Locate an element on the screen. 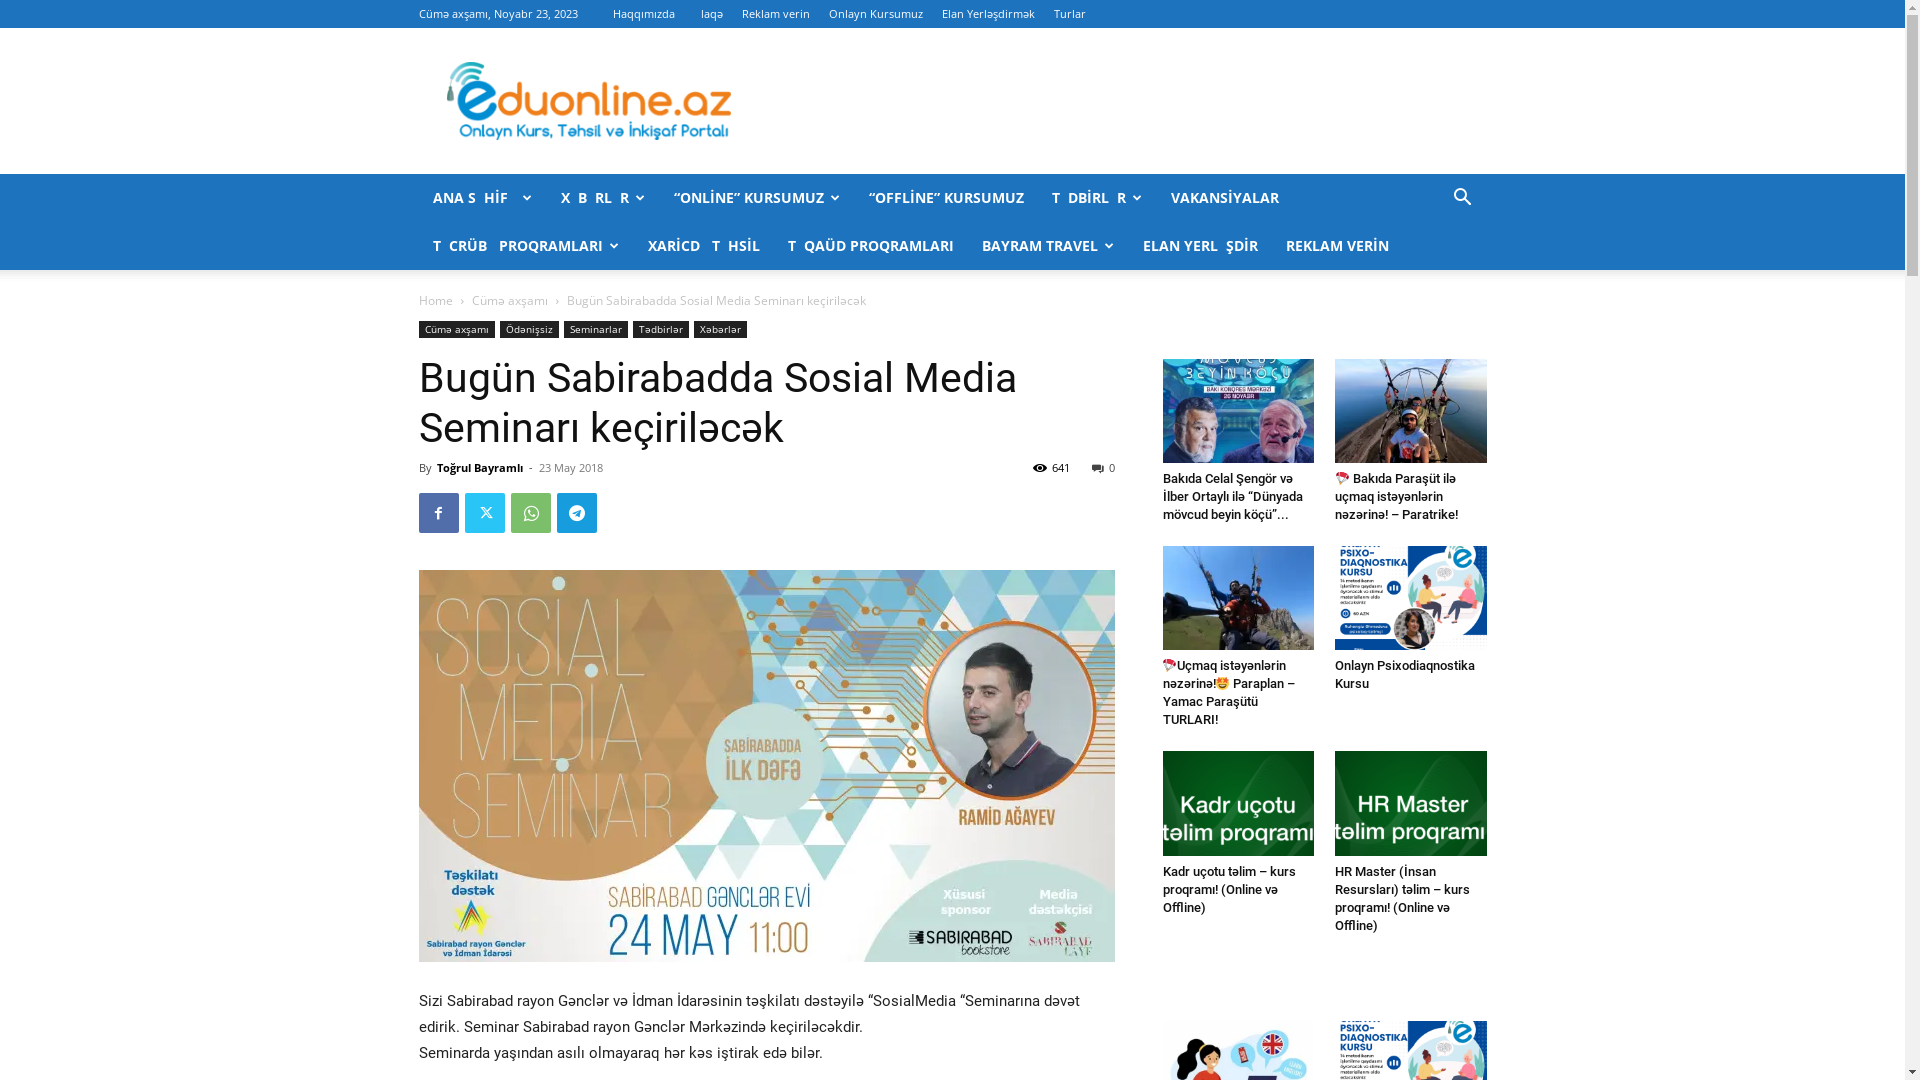 Image resolution: width=1920 pixels, height=1080 pixels. Telegram is located at coordinates (576, 513).